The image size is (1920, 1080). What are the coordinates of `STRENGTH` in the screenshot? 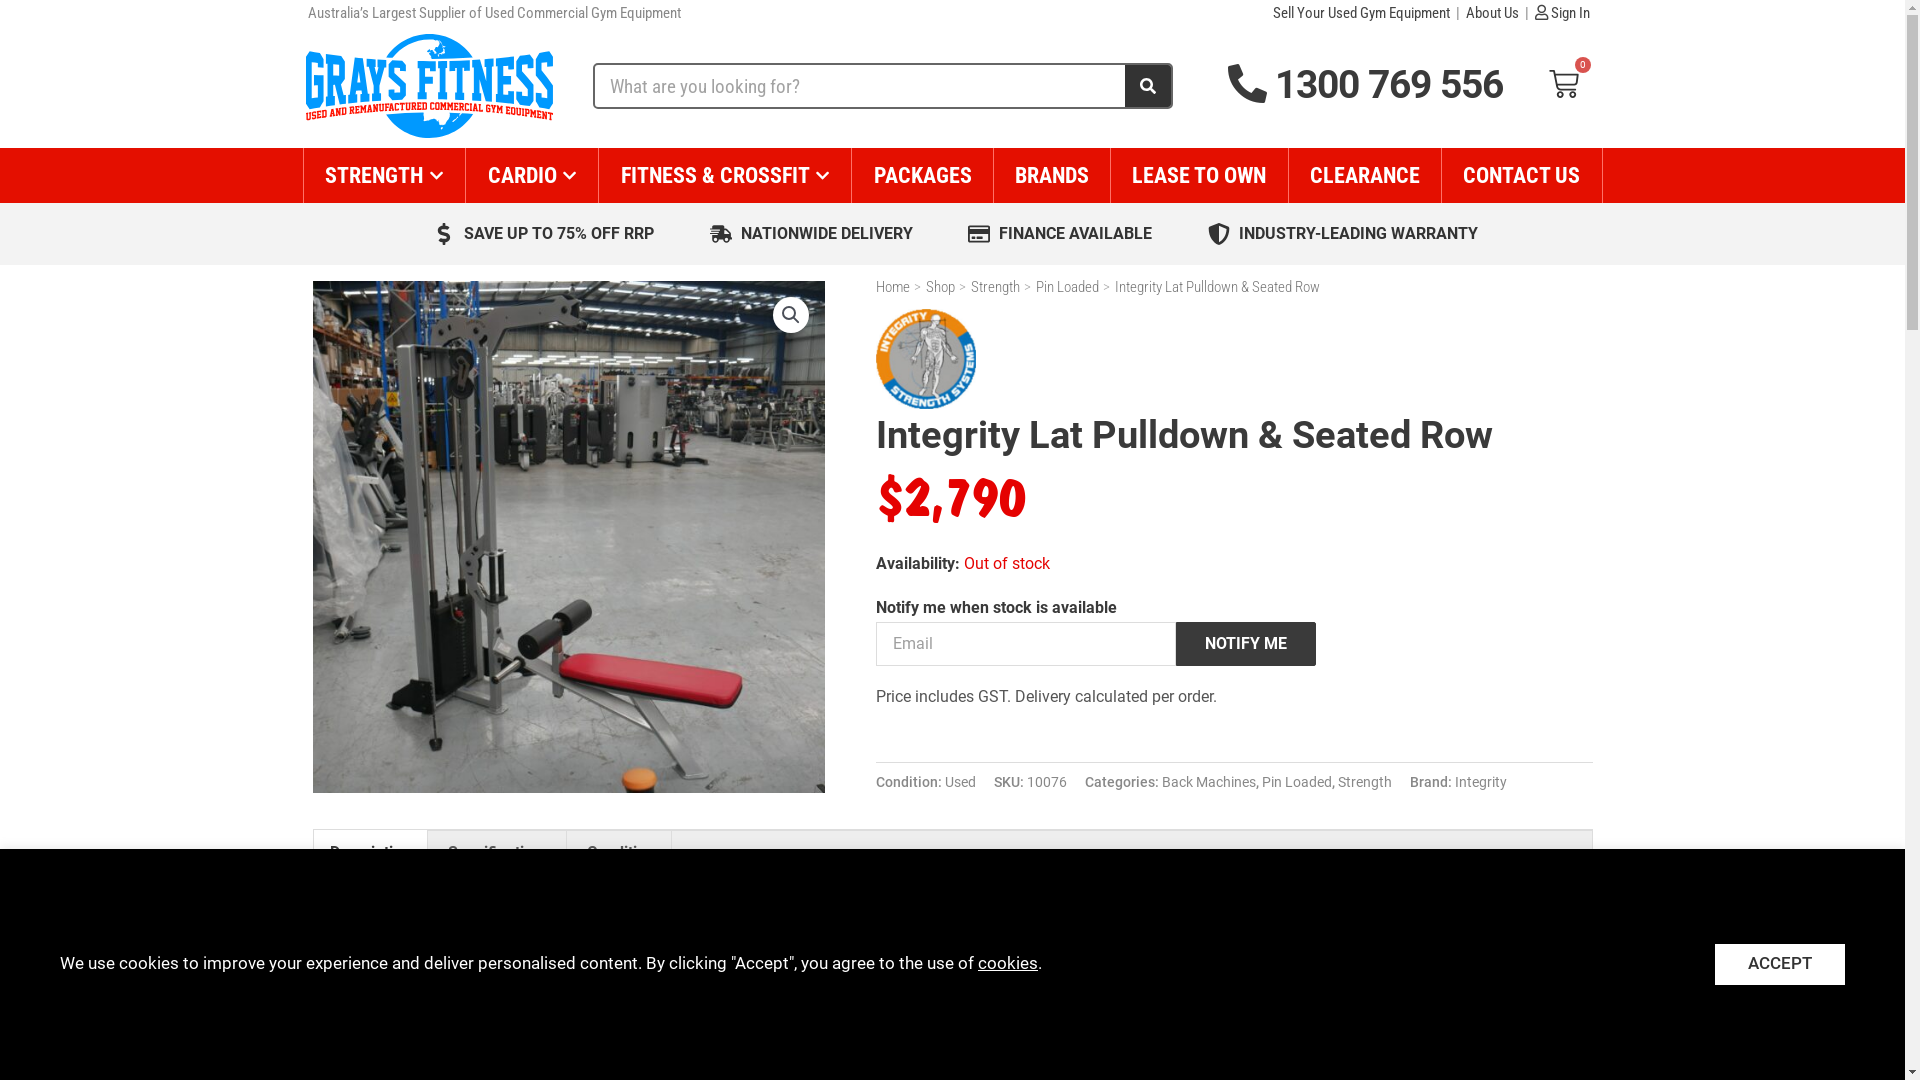 It's located at (385, 176).